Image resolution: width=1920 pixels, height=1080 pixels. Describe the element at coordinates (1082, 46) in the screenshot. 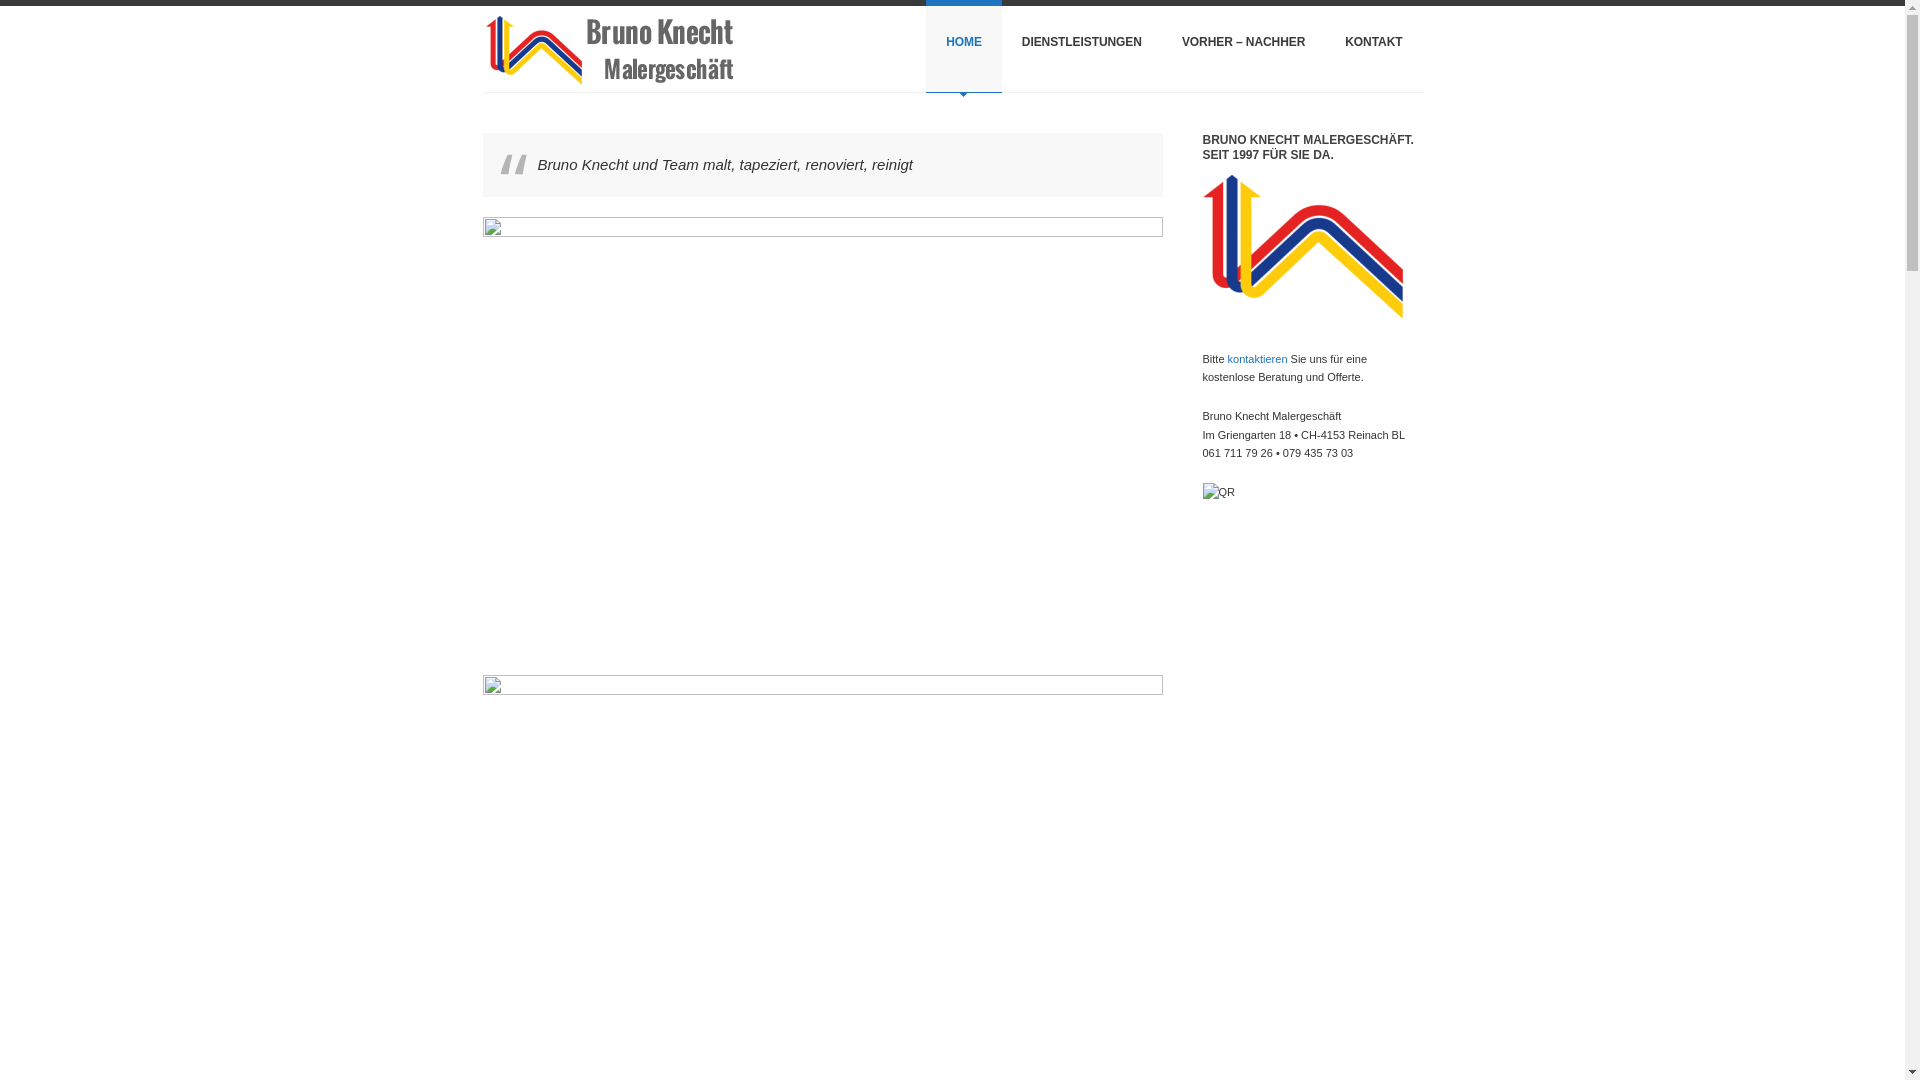

I see `DIENSTLEISTUNGEN` at that location.